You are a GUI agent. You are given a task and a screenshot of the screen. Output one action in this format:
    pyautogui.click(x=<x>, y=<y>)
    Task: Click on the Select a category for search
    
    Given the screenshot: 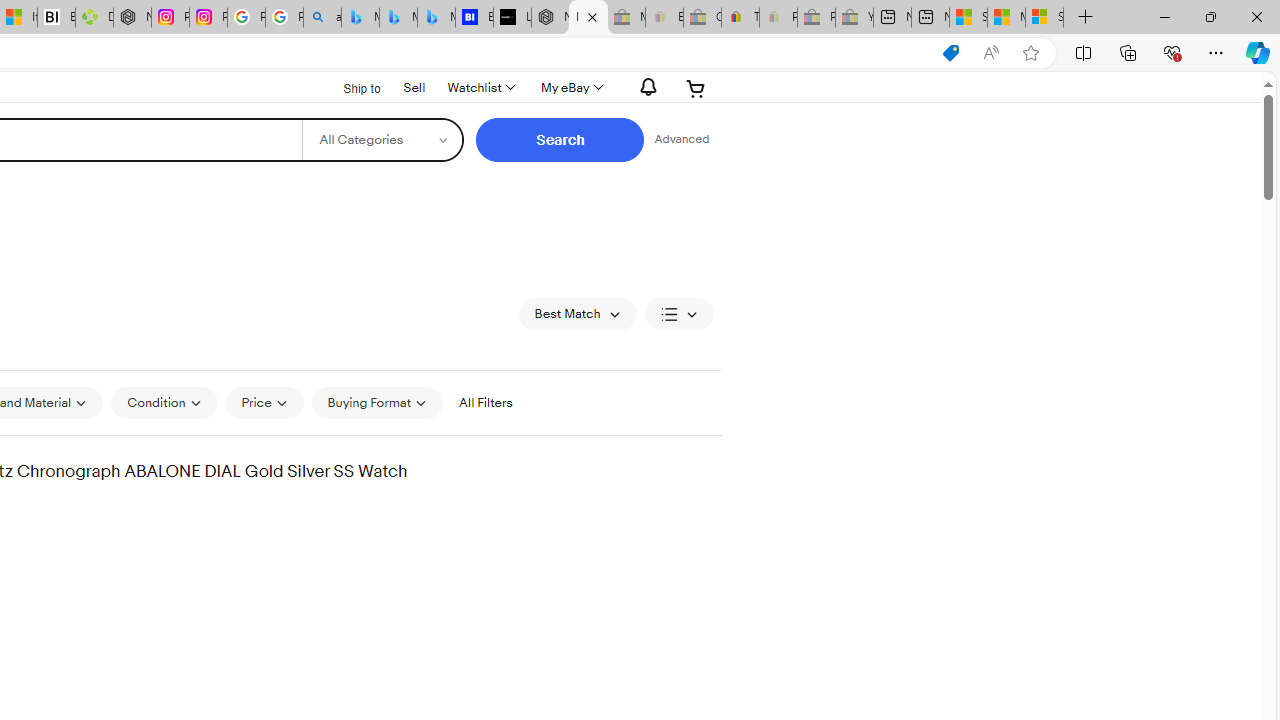 What is the action you would take?
    pyautogui.click(x=382, y=140)
    